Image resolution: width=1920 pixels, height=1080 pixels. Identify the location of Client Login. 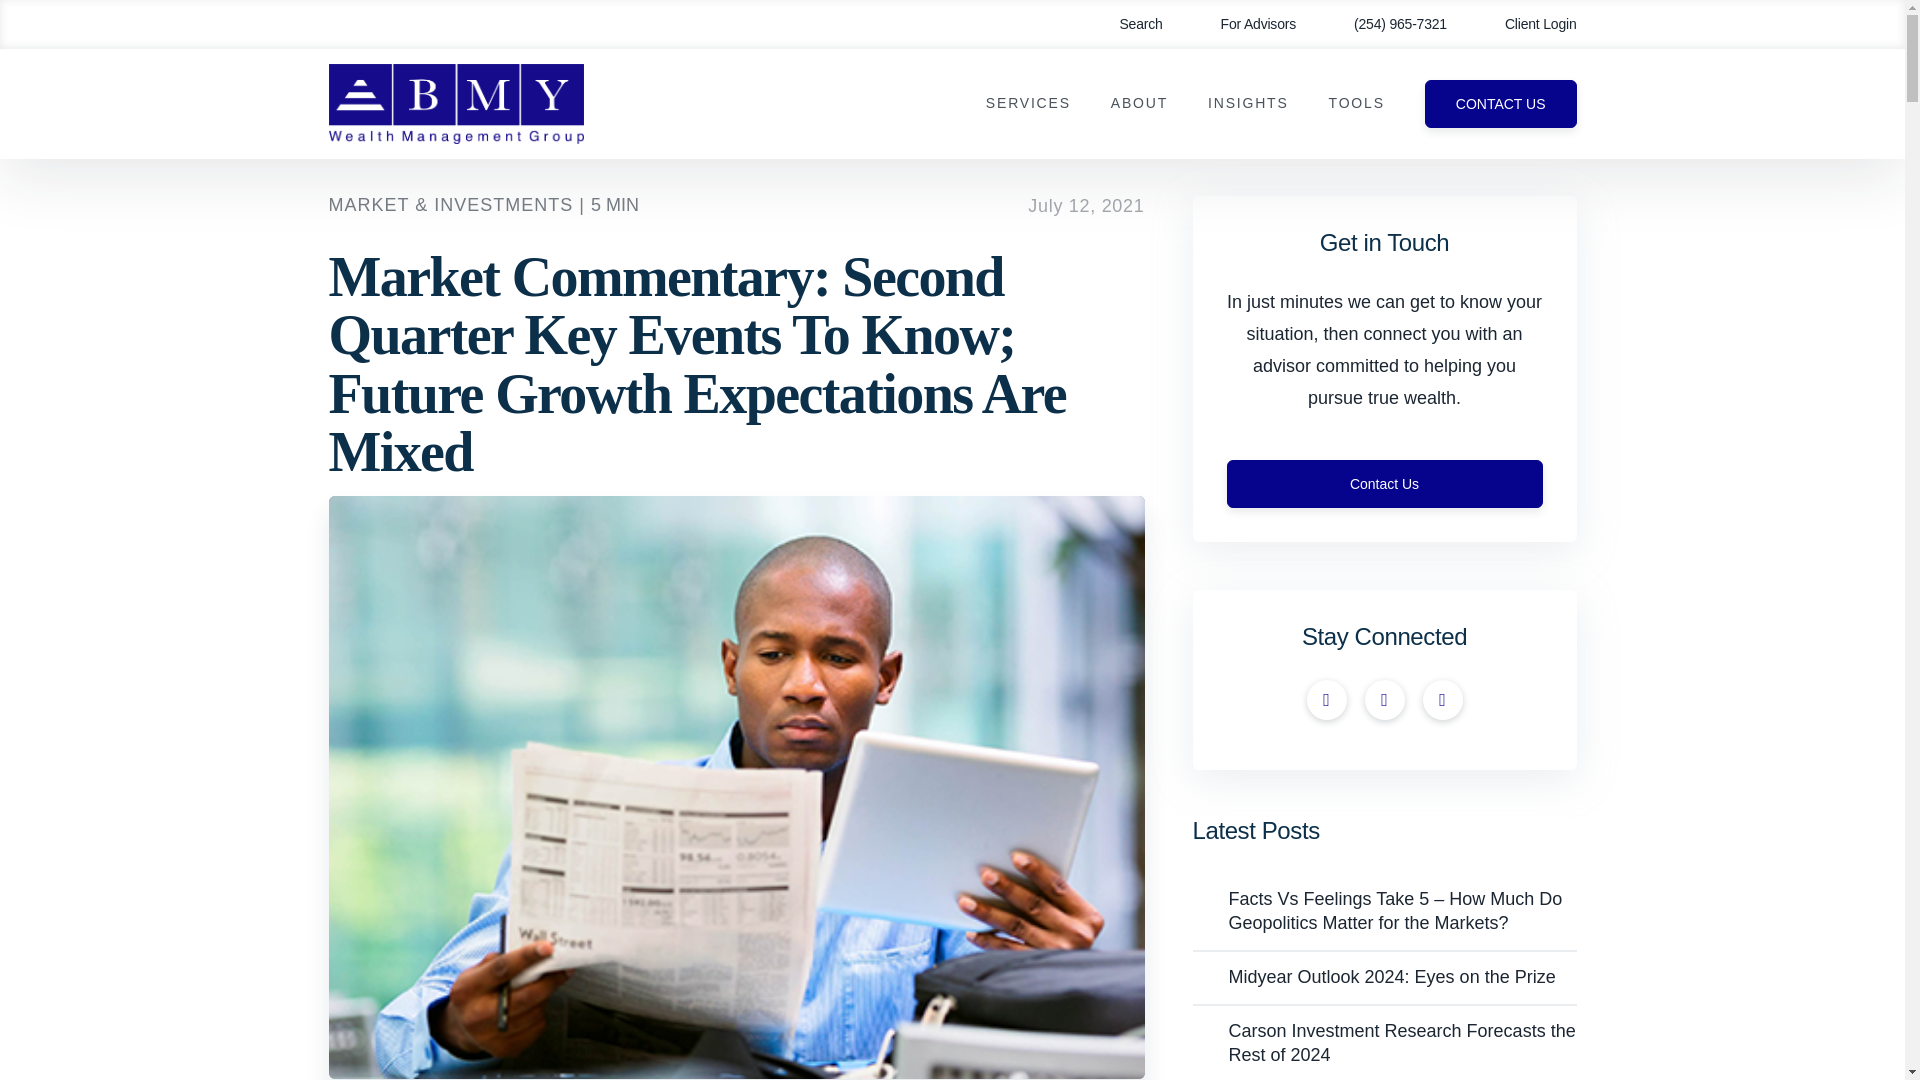
(1526, 24).